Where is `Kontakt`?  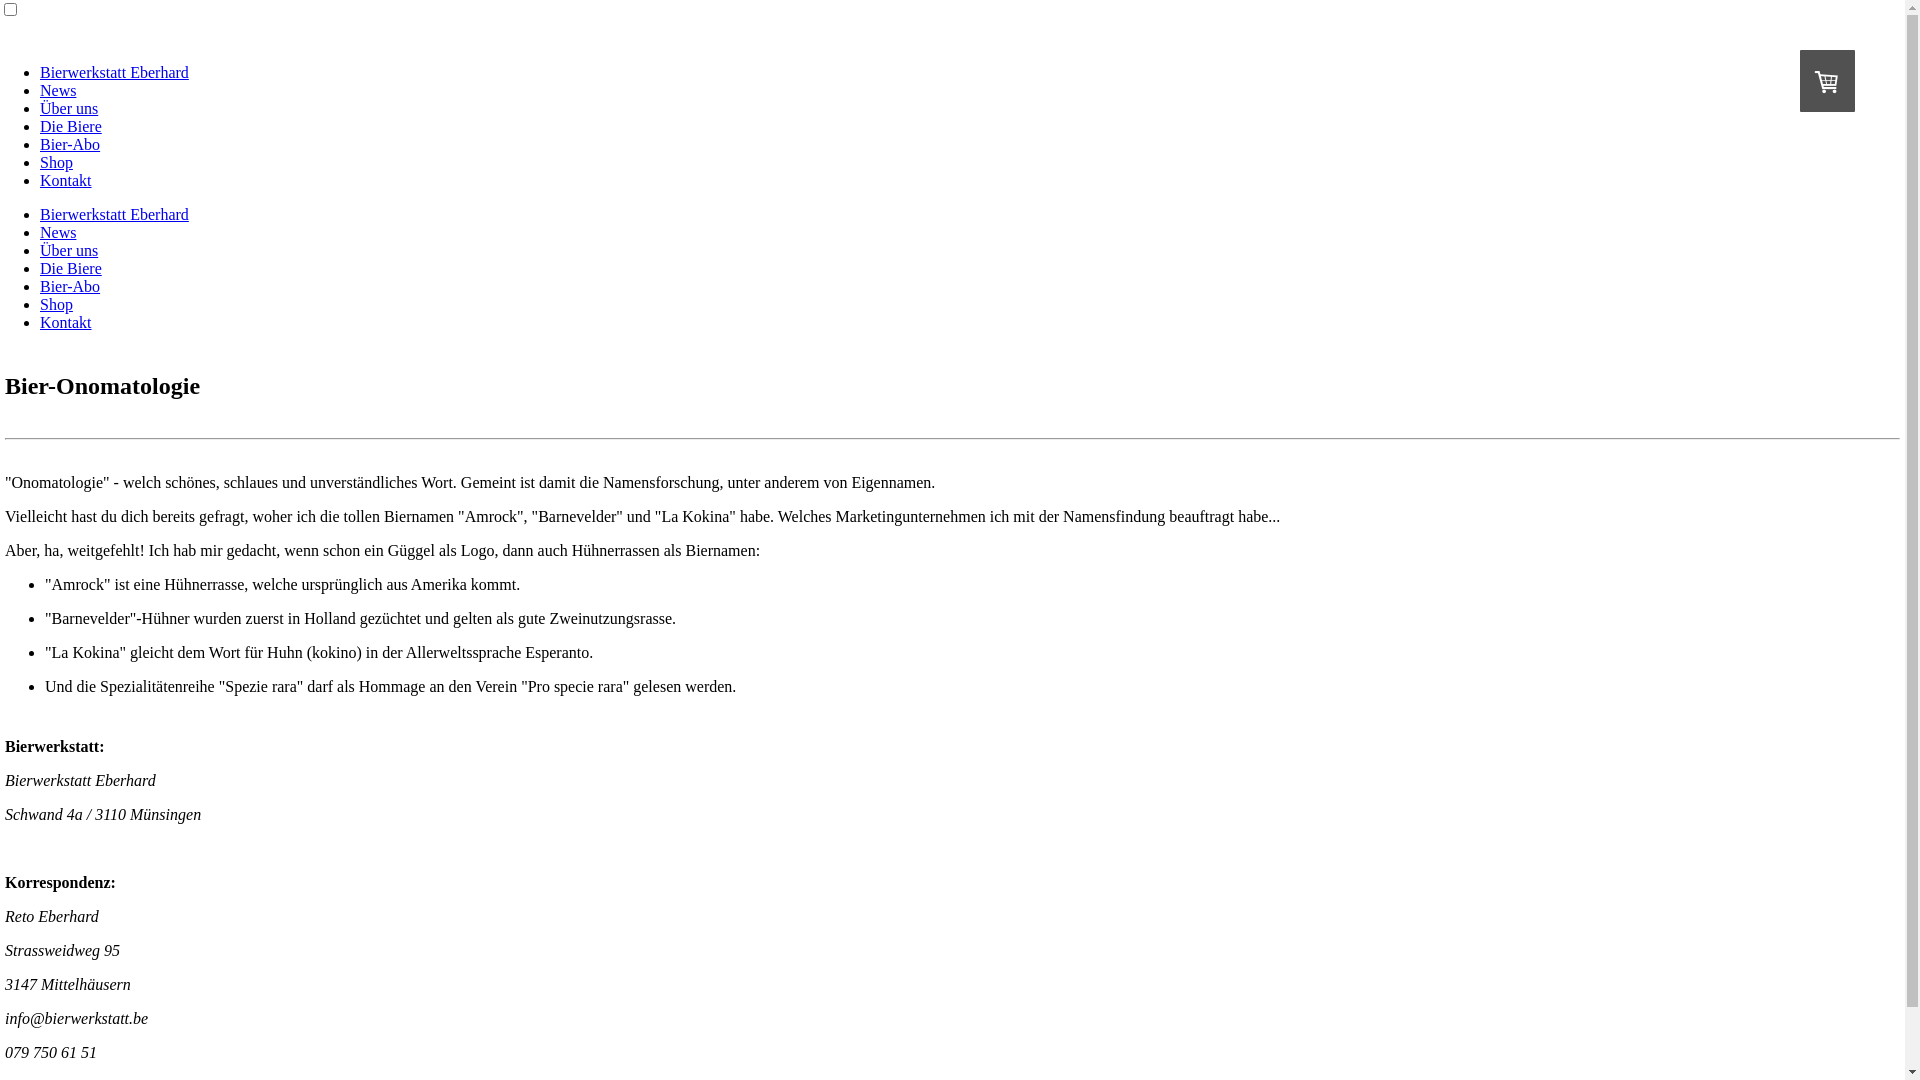
Kontakt is located at coordinates (66, 180).